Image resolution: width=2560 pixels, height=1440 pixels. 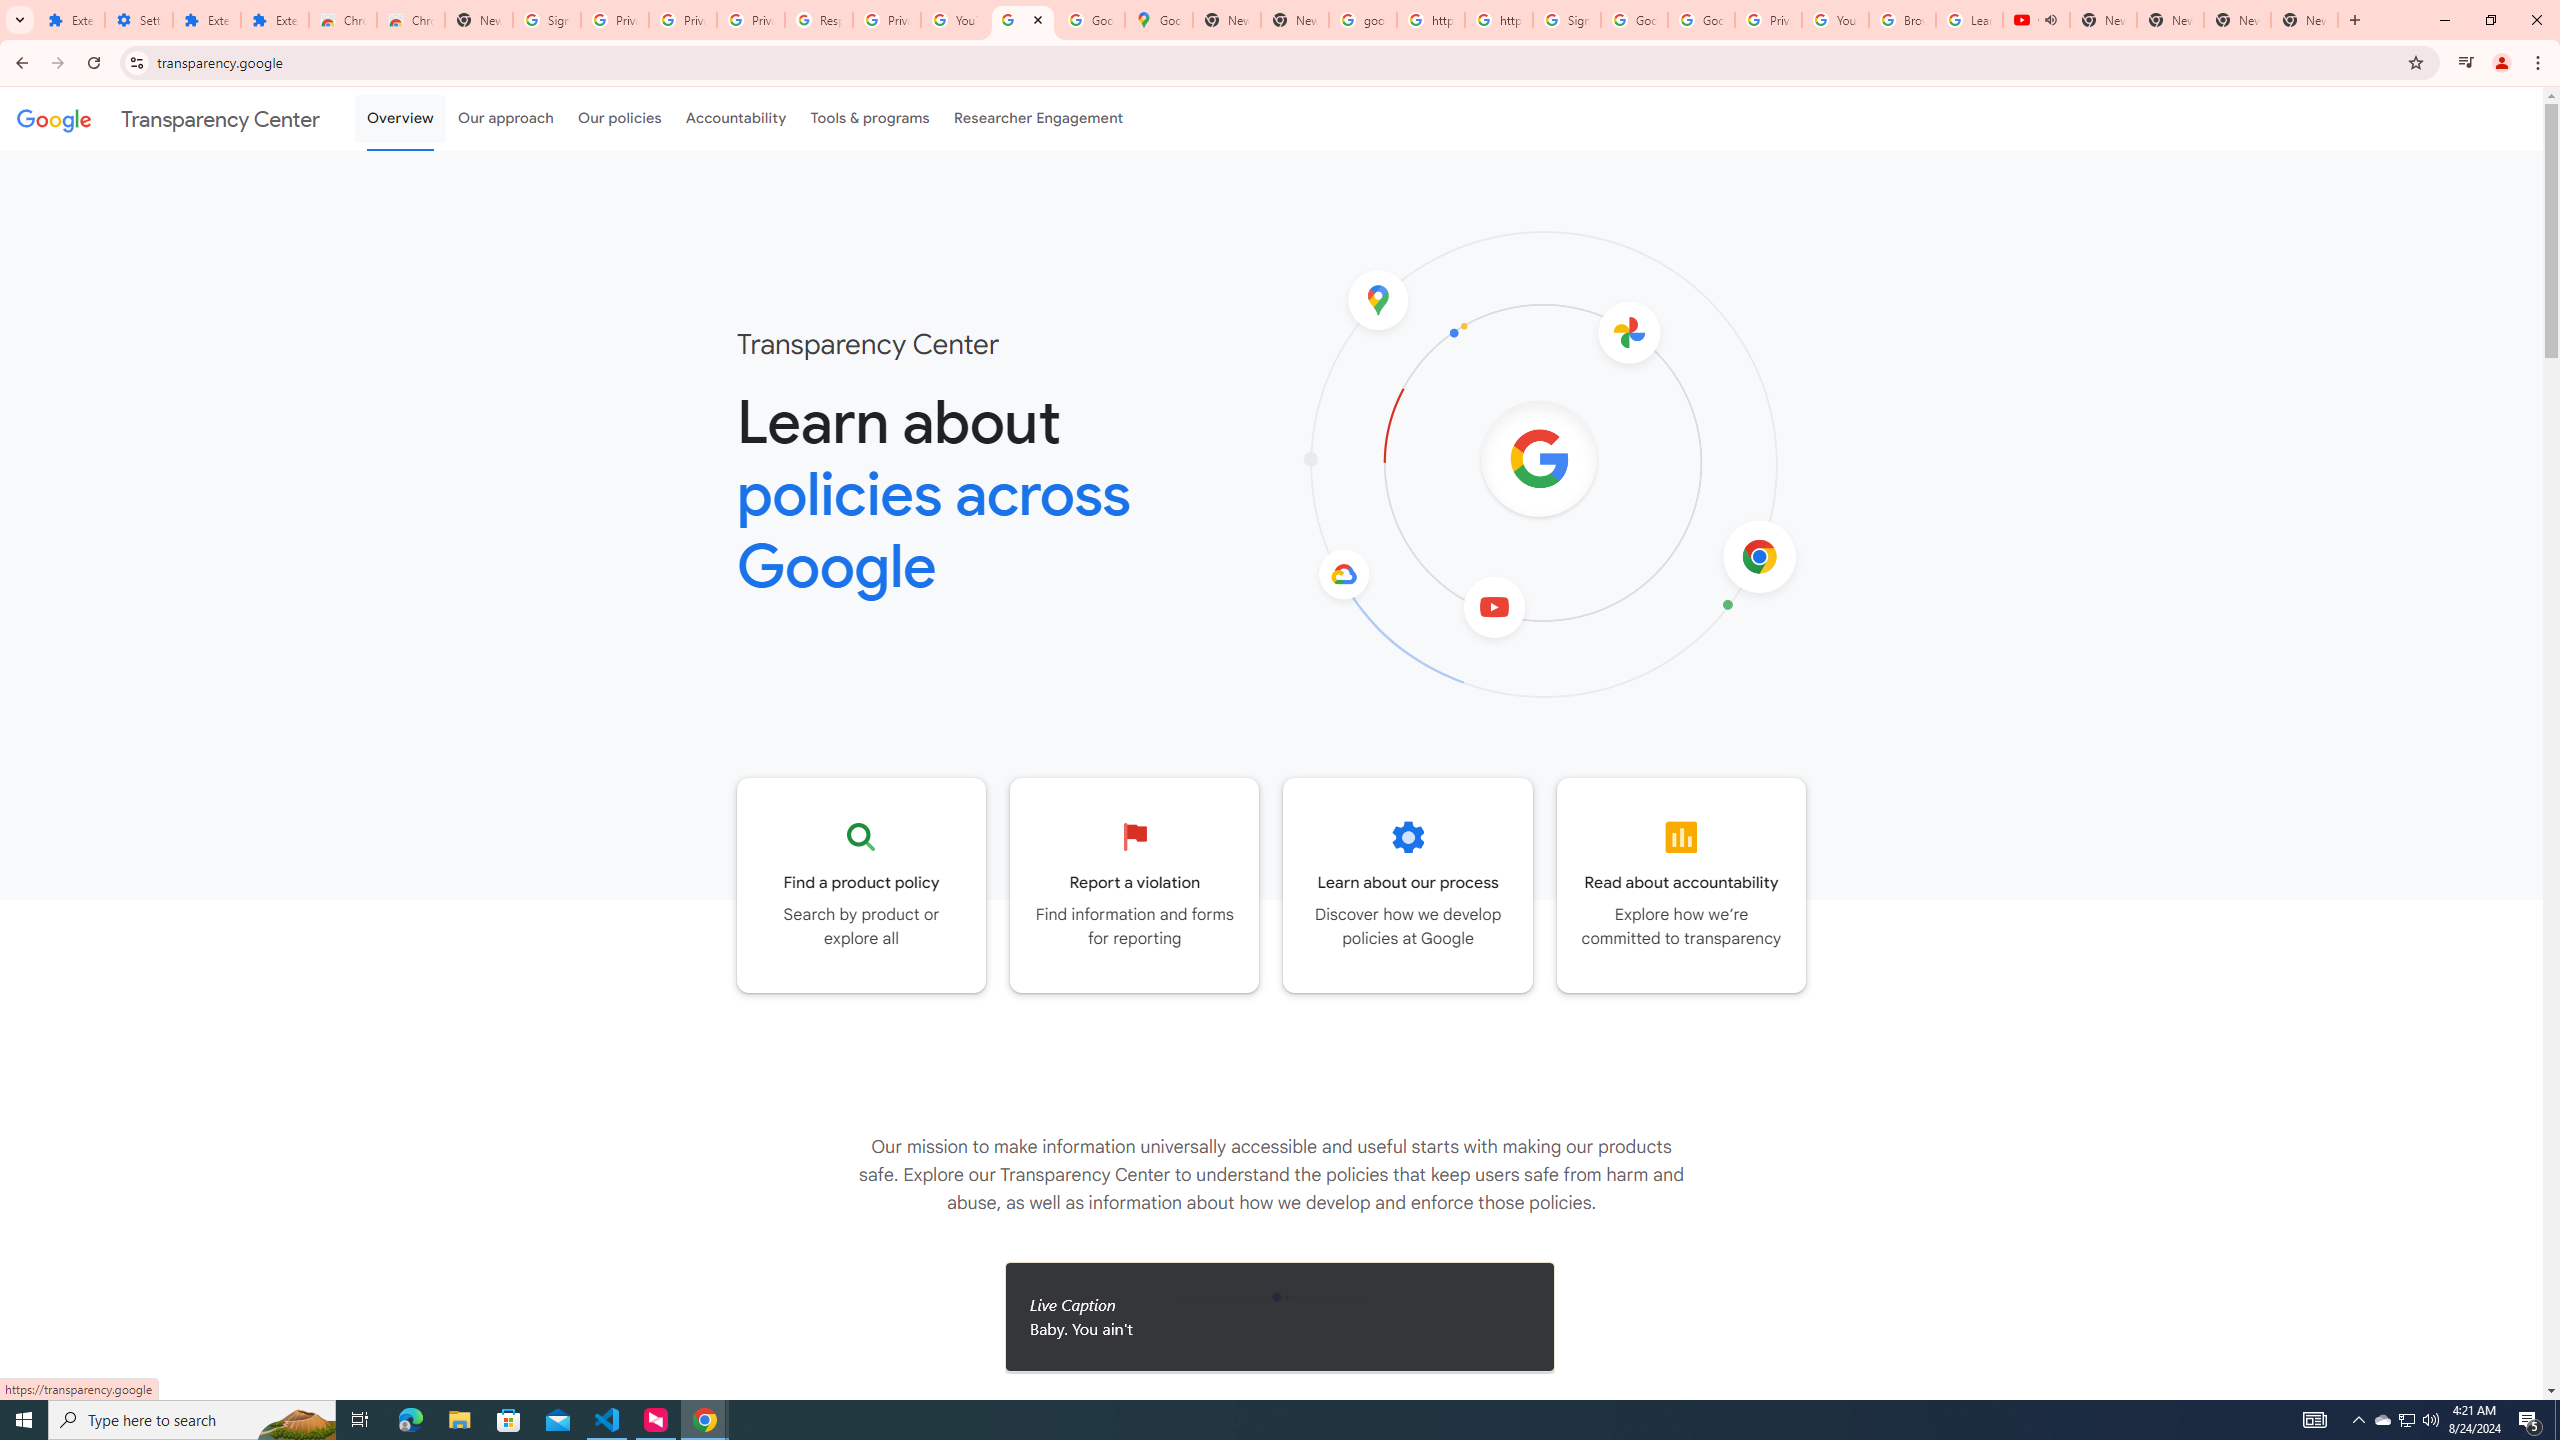 What do you see at coordinates (1498, 20) in the screenshot?
I see `https://scholar.google.com/` at bounding box center [1498, 20].